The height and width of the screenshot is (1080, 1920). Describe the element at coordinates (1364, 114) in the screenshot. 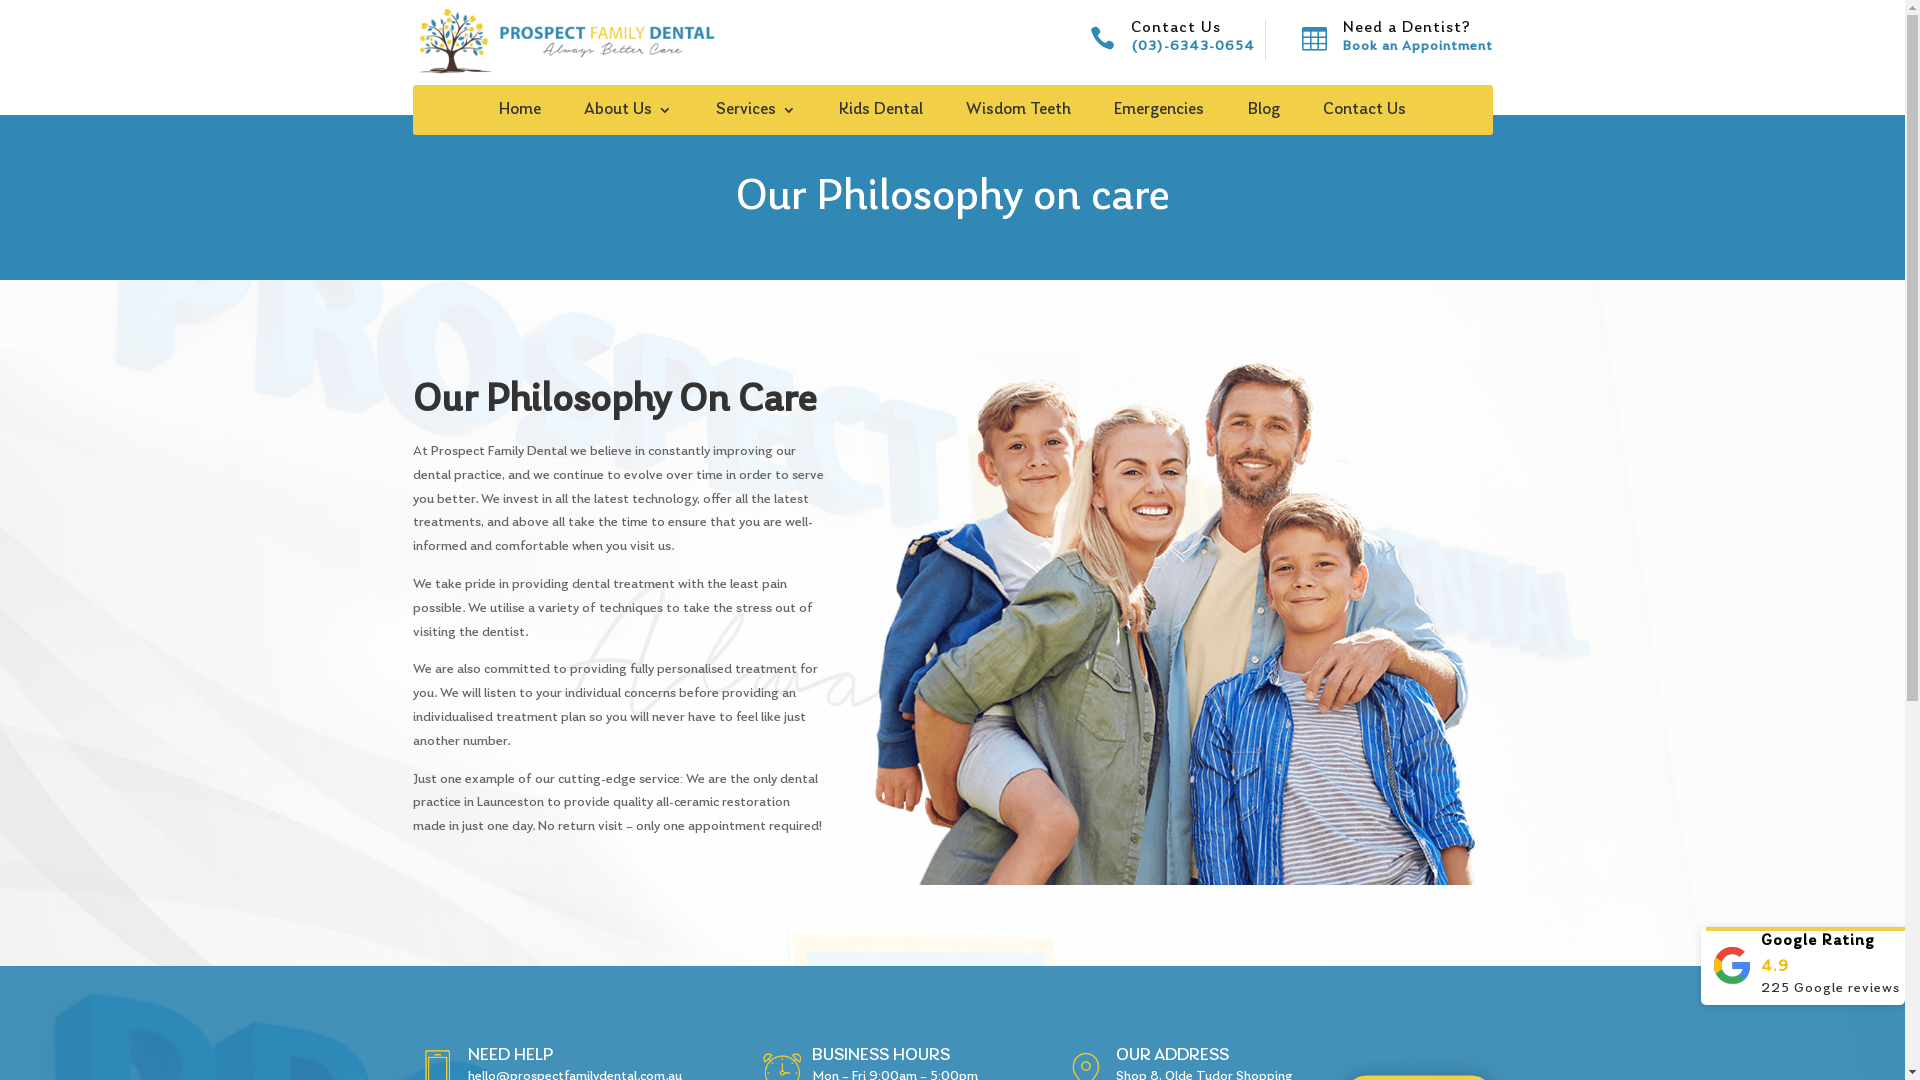

I see `Contact Us` at that location.